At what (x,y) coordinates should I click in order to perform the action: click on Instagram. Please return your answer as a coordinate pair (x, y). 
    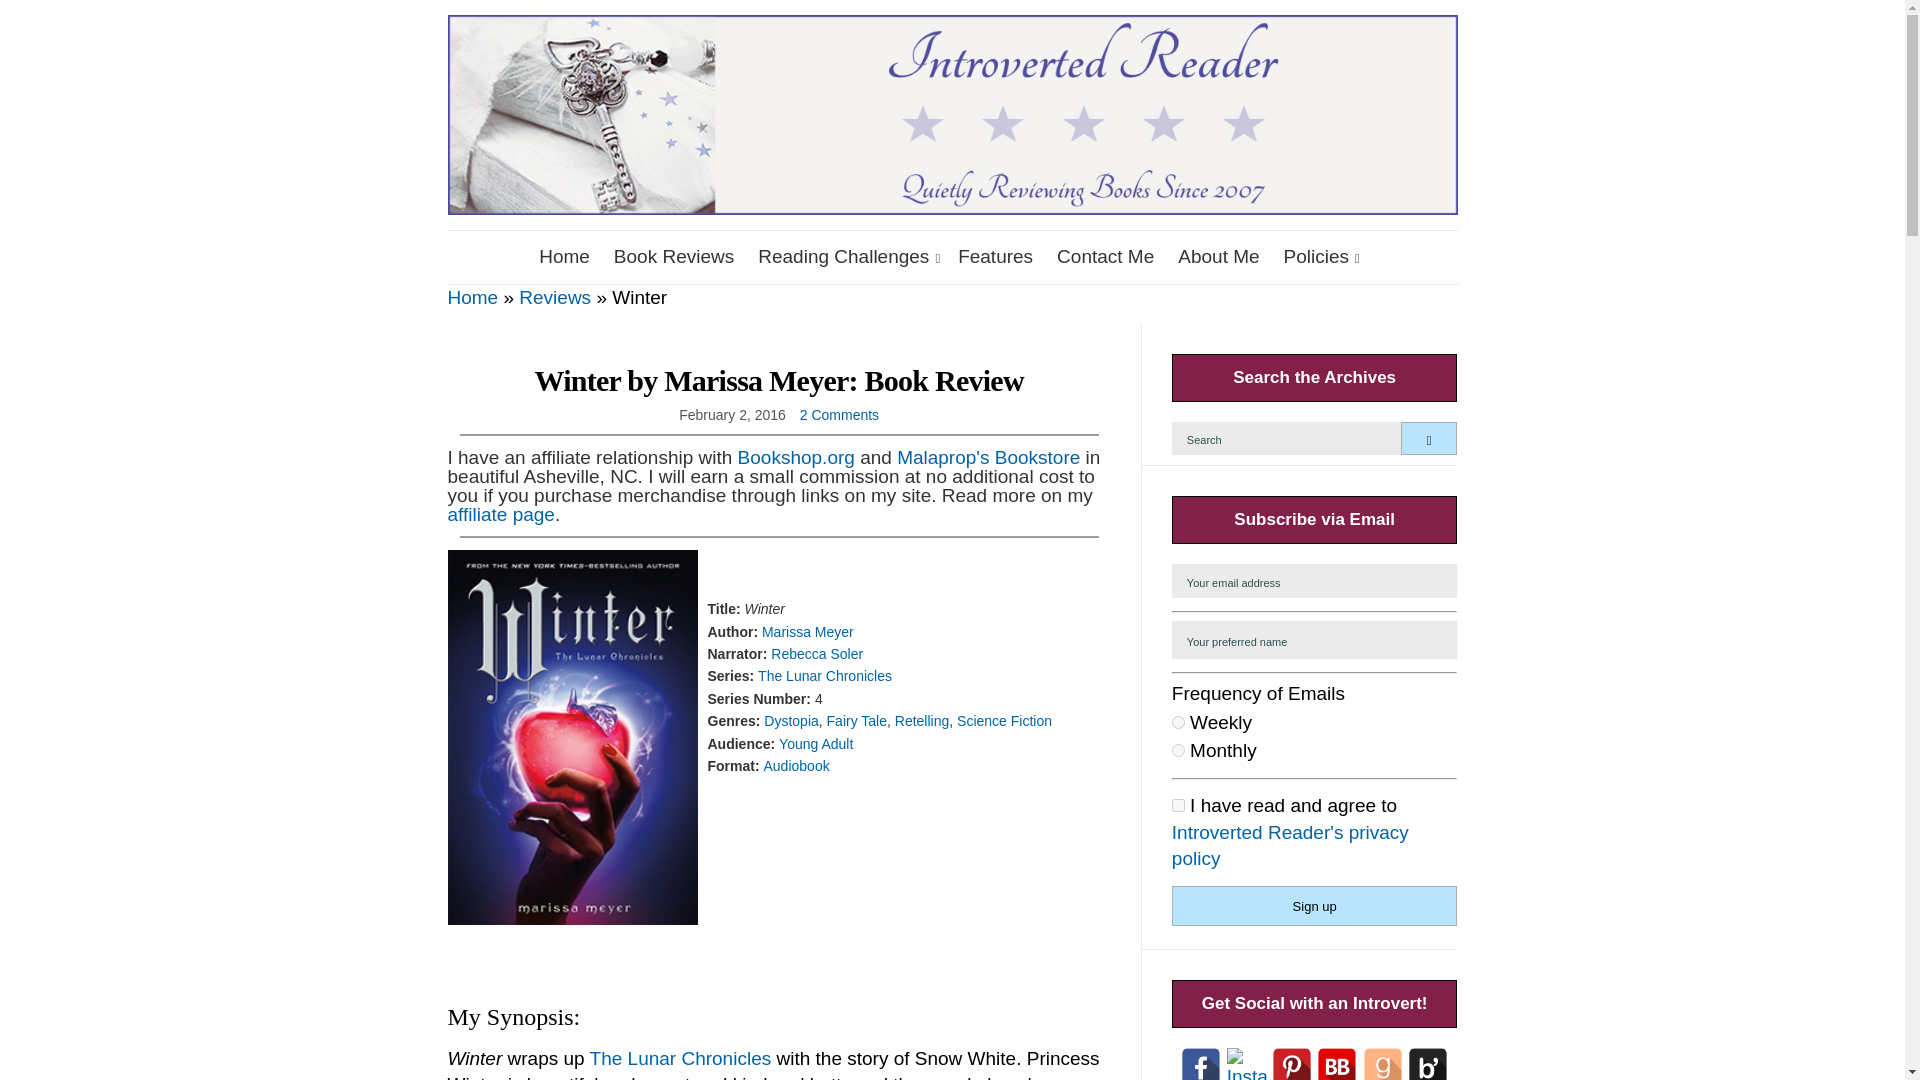
    Looking at the image, I should click on (1246, 1064).